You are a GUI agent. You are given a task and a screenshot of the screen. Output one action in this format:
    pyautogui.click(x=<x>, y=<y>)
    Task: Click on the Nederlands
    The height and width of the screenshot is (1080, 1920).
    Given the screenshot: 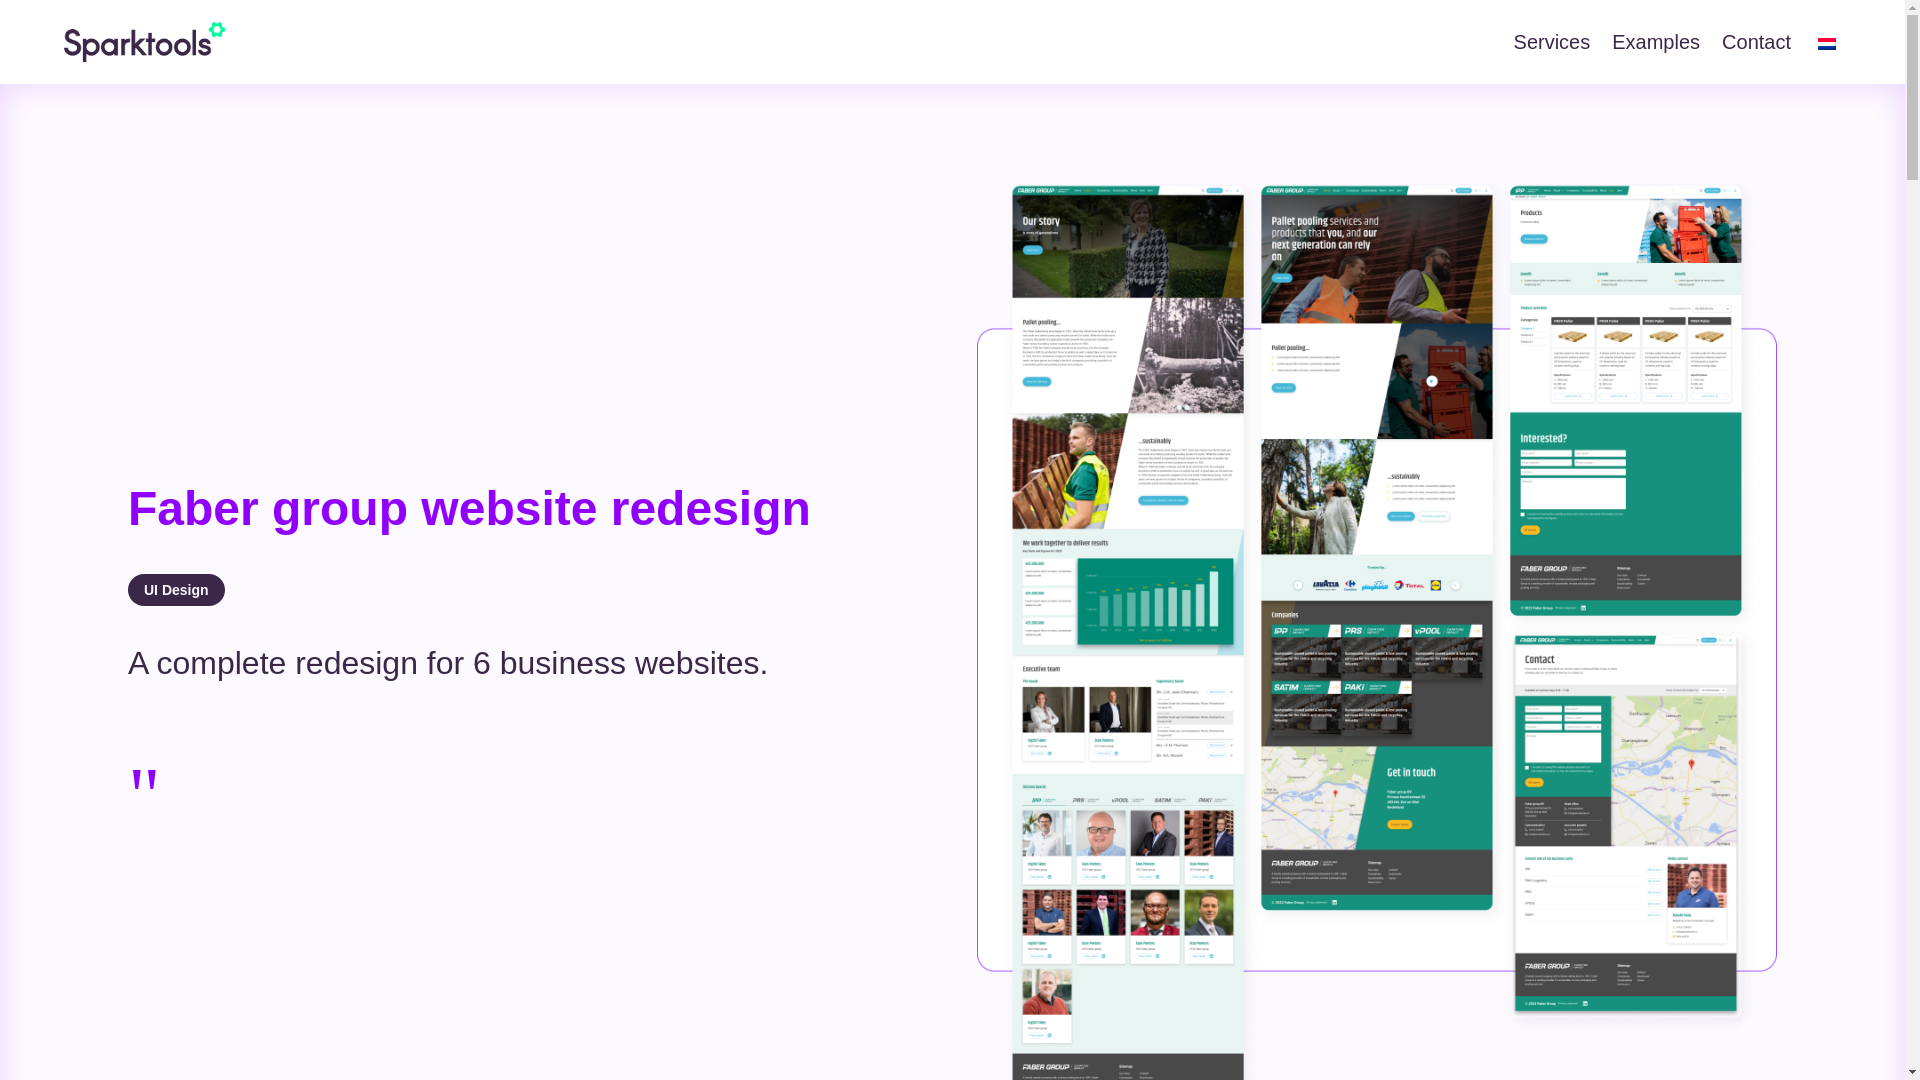 What is the action you would take?
    pyautogui.click(x=1826, y=43)
    